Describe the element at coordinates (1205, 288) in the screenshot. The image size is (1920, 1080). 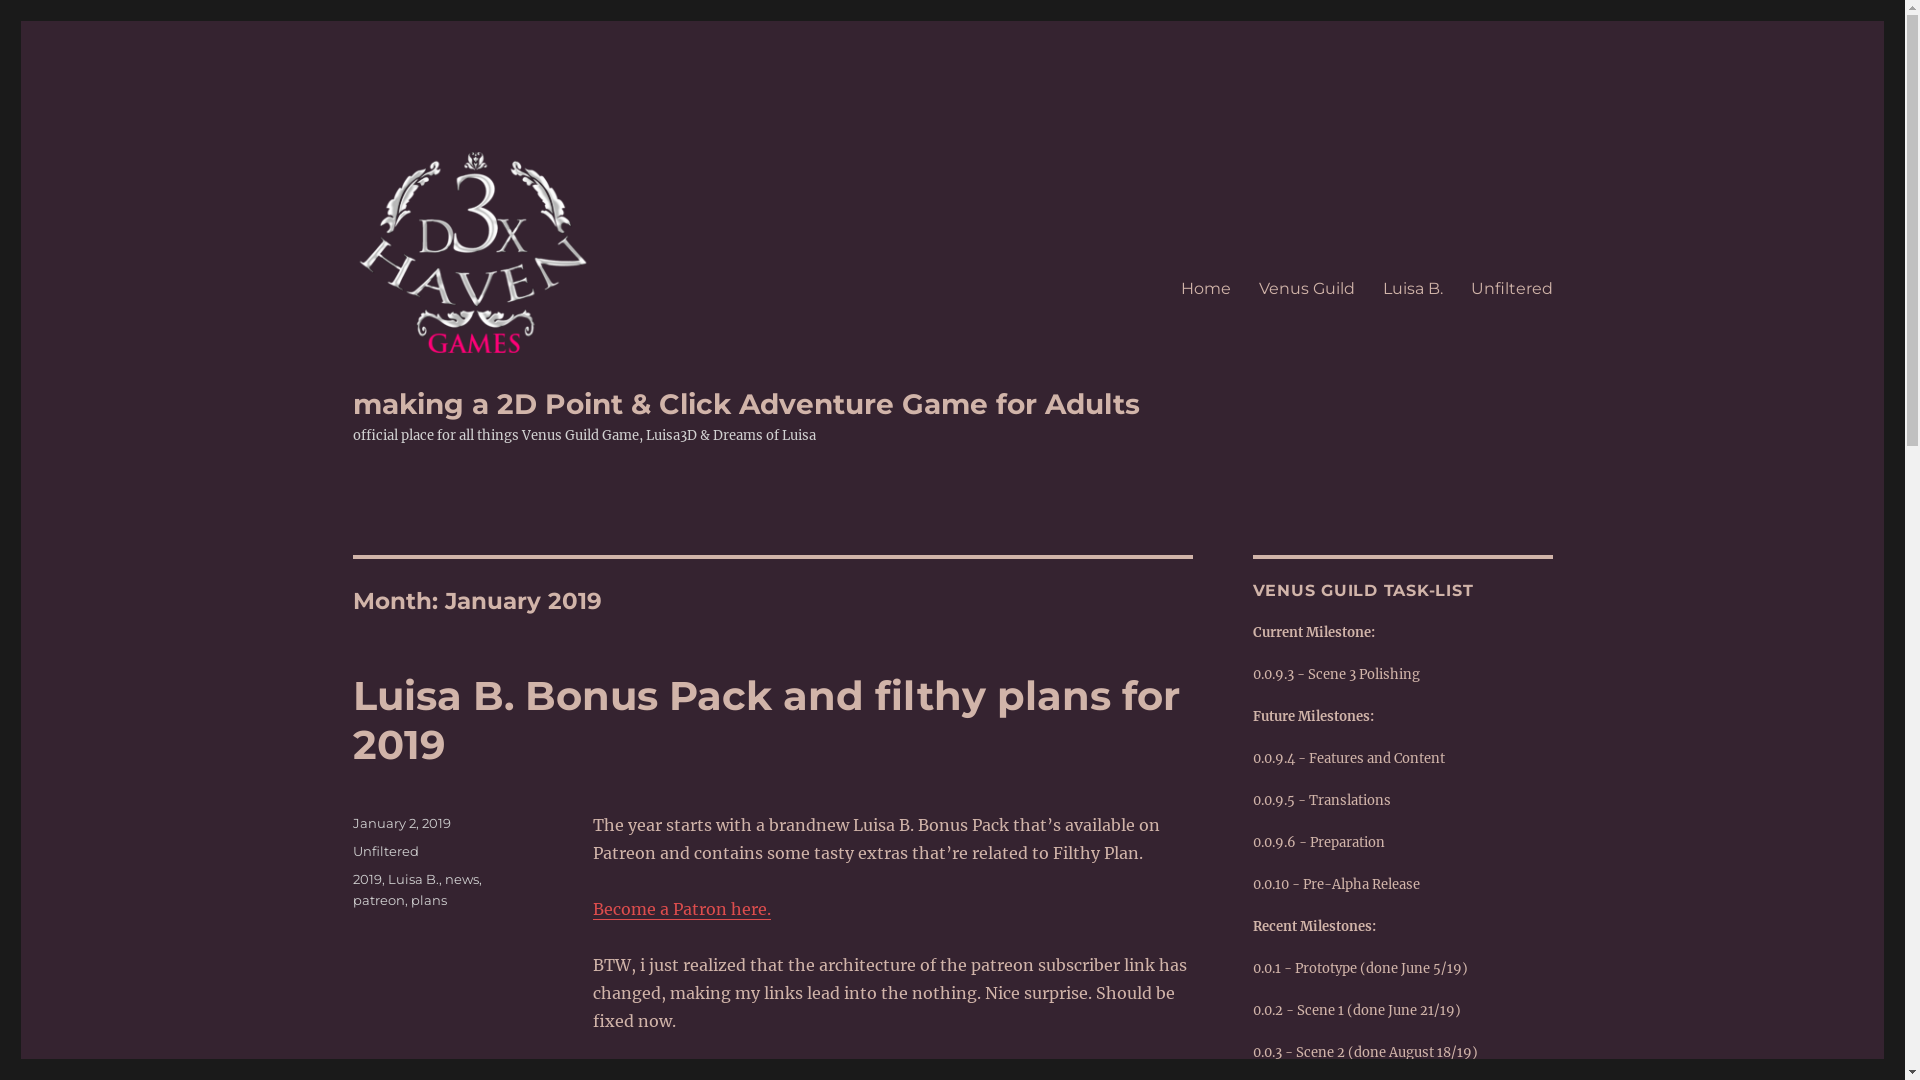
I see `Home` at that location.